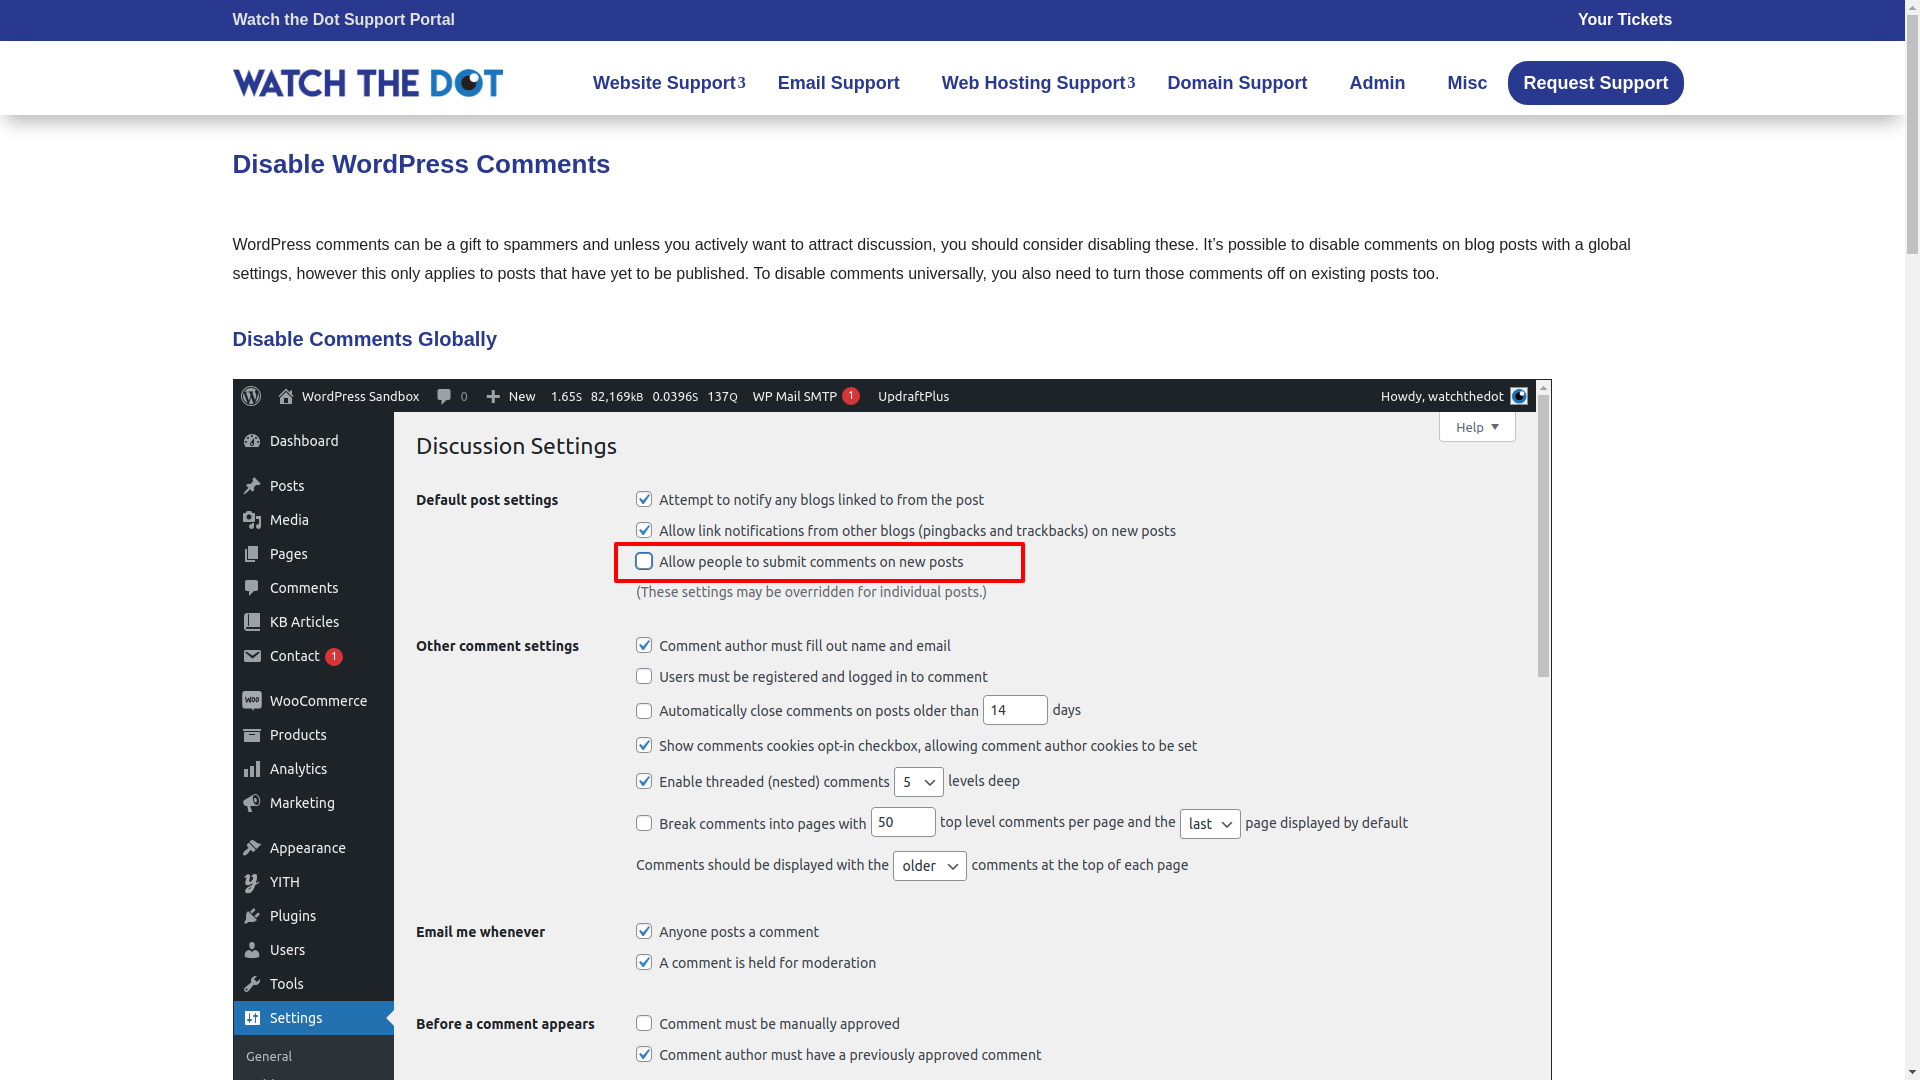 The width and height of the screenshot is (1920, 1080). I want to click on Domain Support, so click(1237, 82).